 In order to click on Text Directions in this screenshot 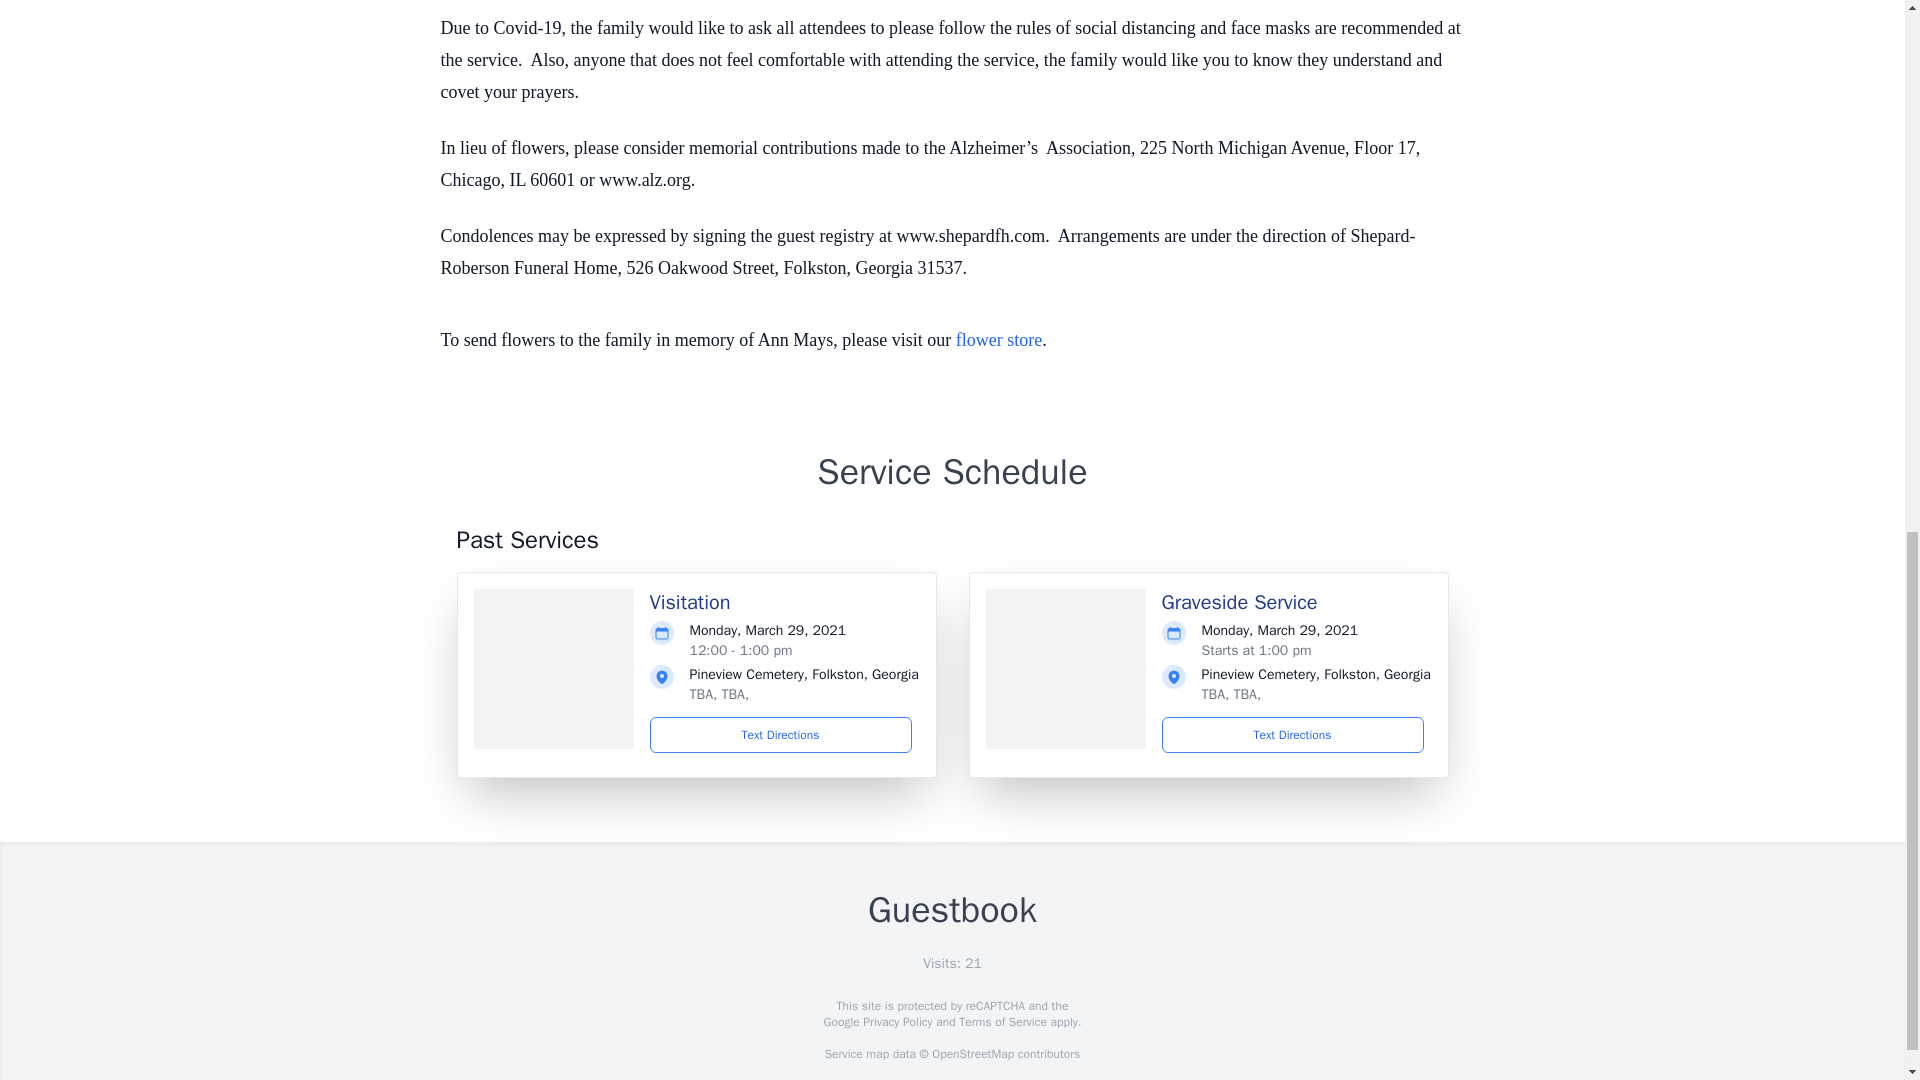, I will do `click(1292, 734)`.